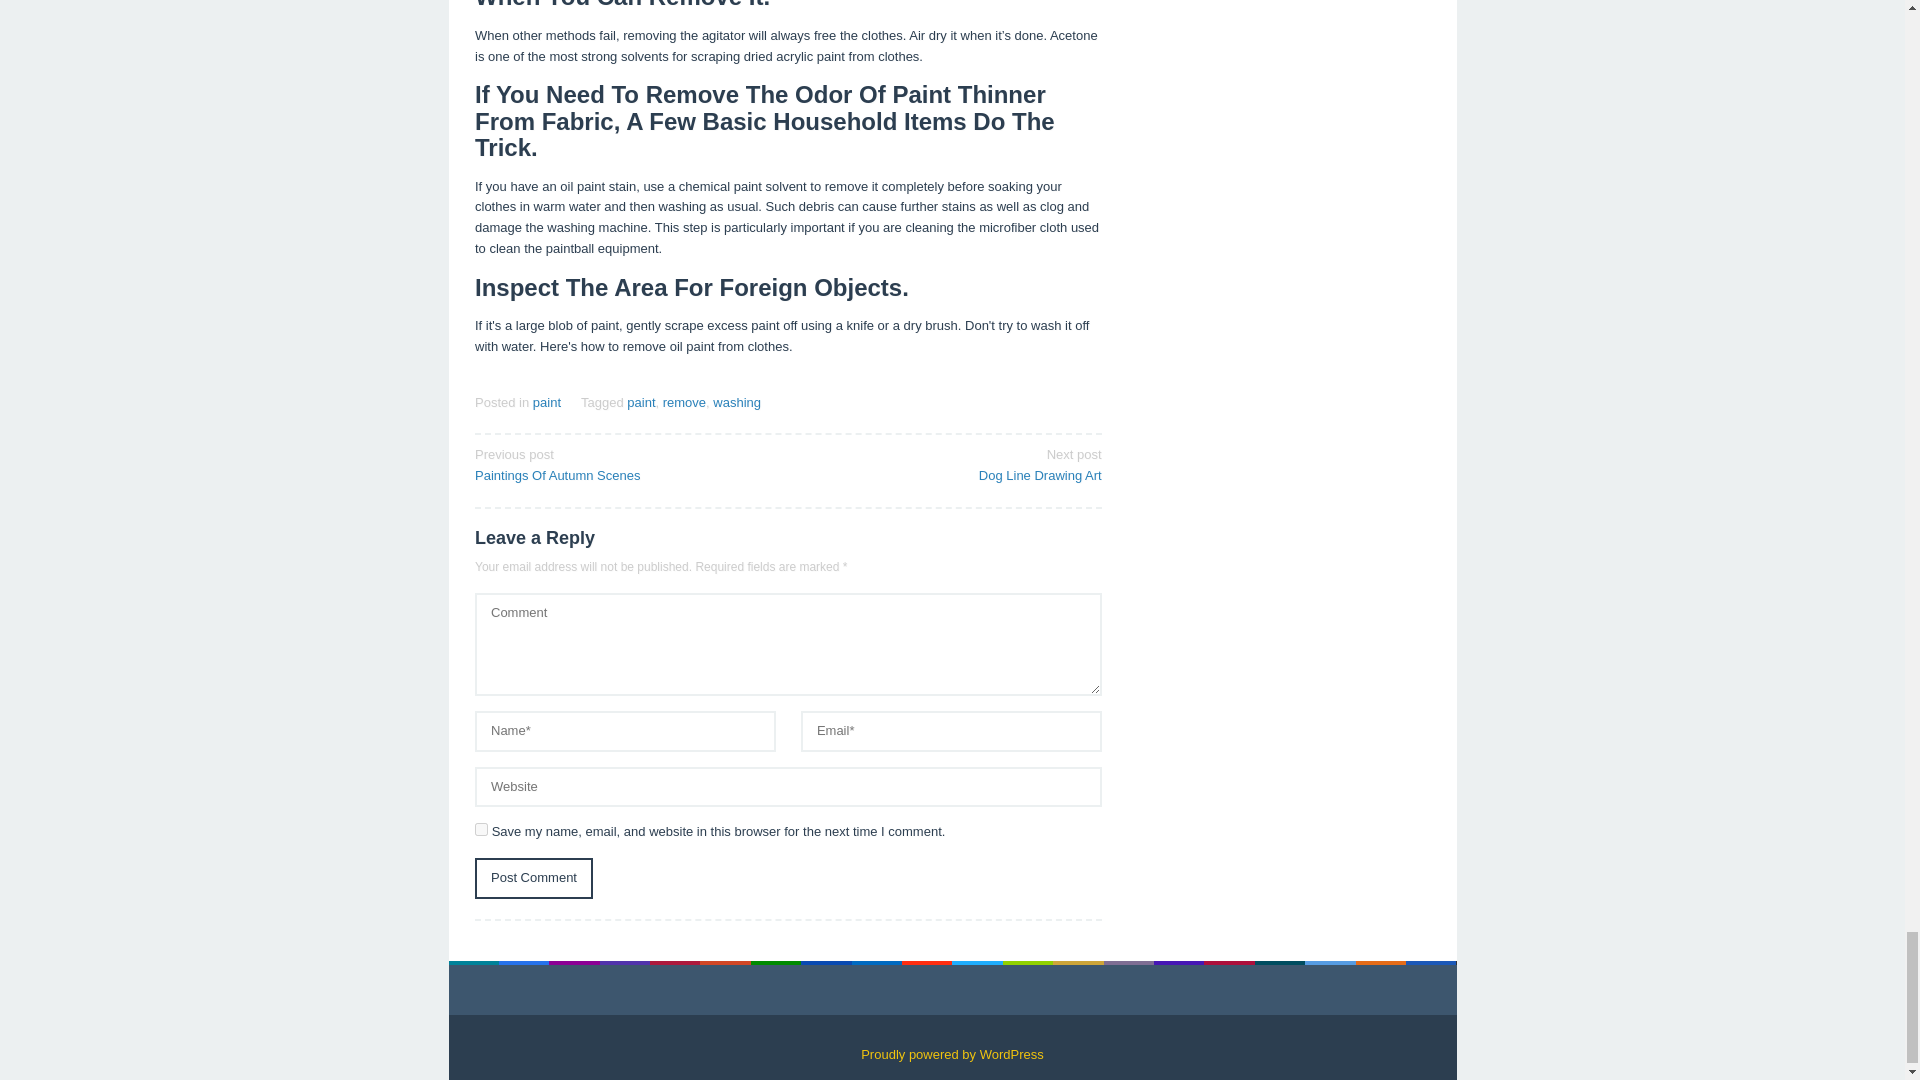  What do you see at coordinates (736, 402) in the screenshot?
I see `paint` at bounding box center [736, 402].